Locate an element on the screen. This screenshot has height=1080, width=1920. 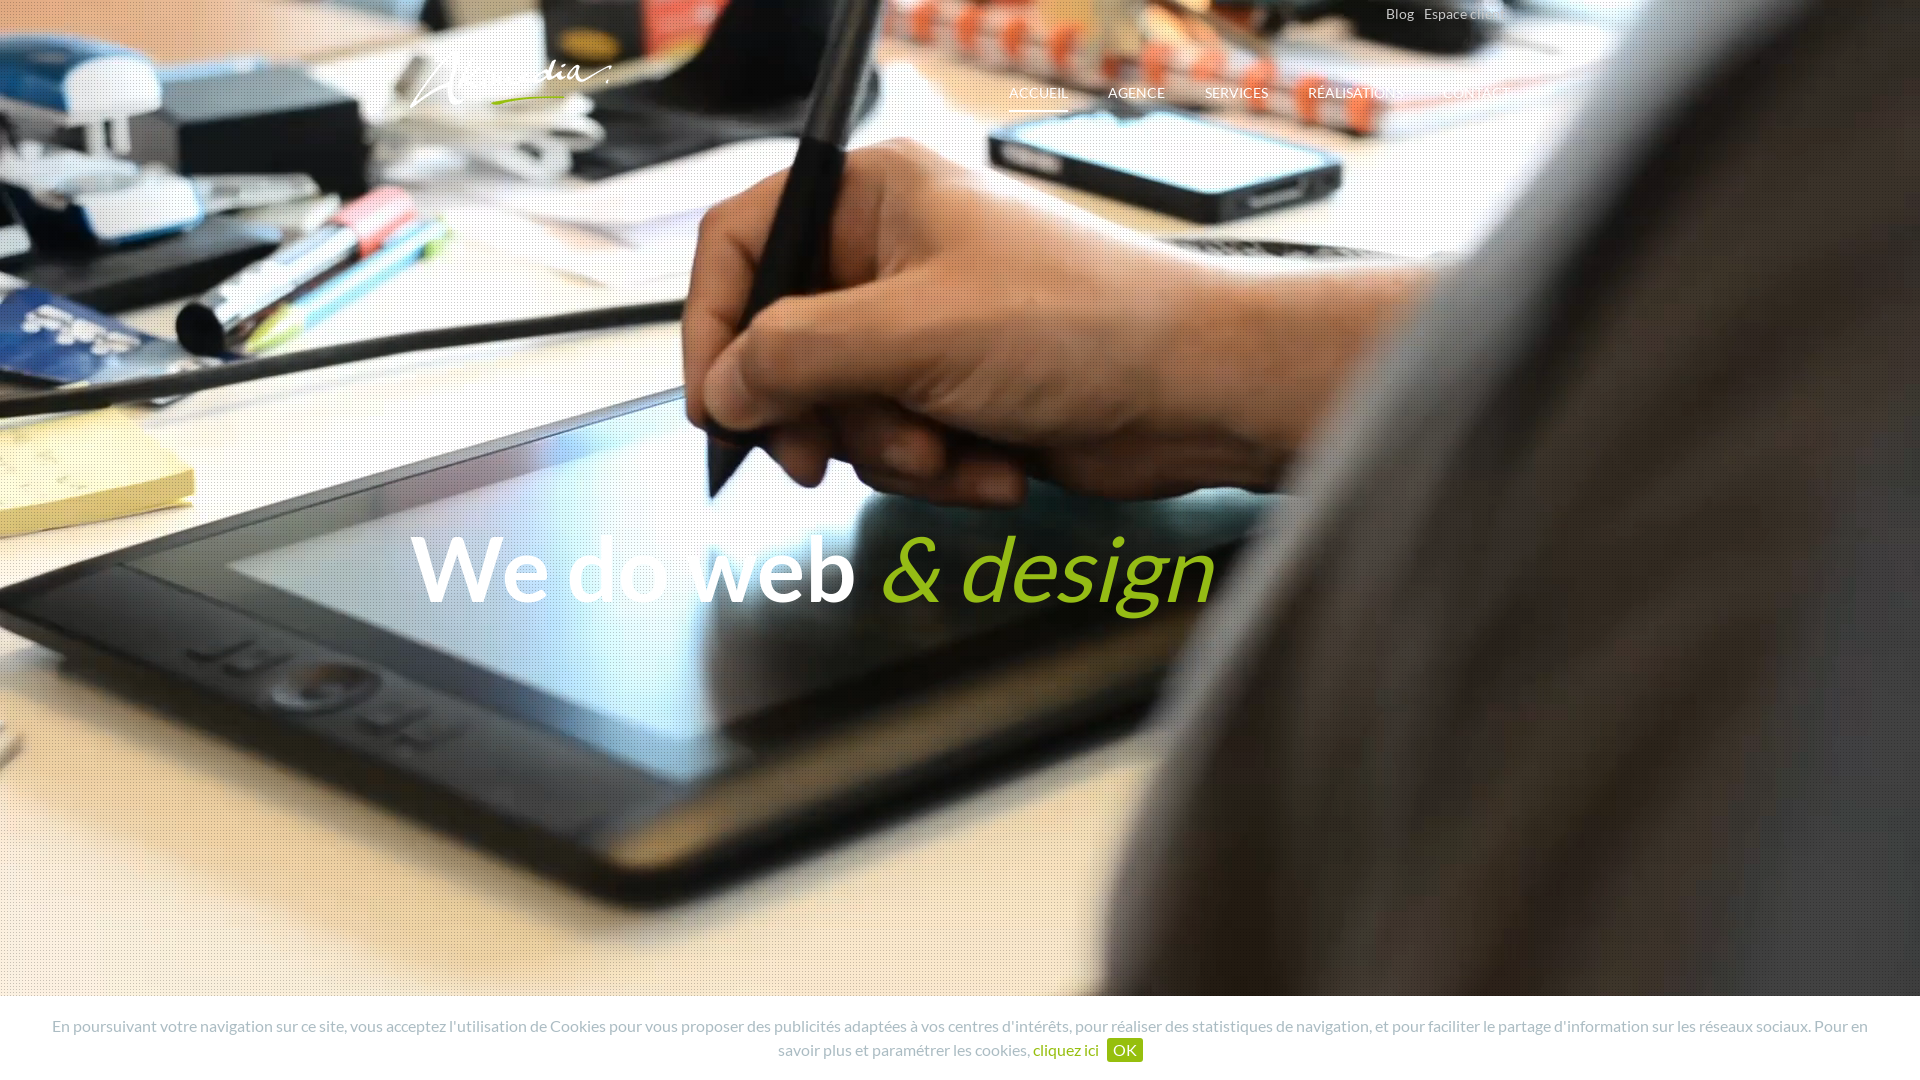
Blog is located at coordinates (1400, 14).